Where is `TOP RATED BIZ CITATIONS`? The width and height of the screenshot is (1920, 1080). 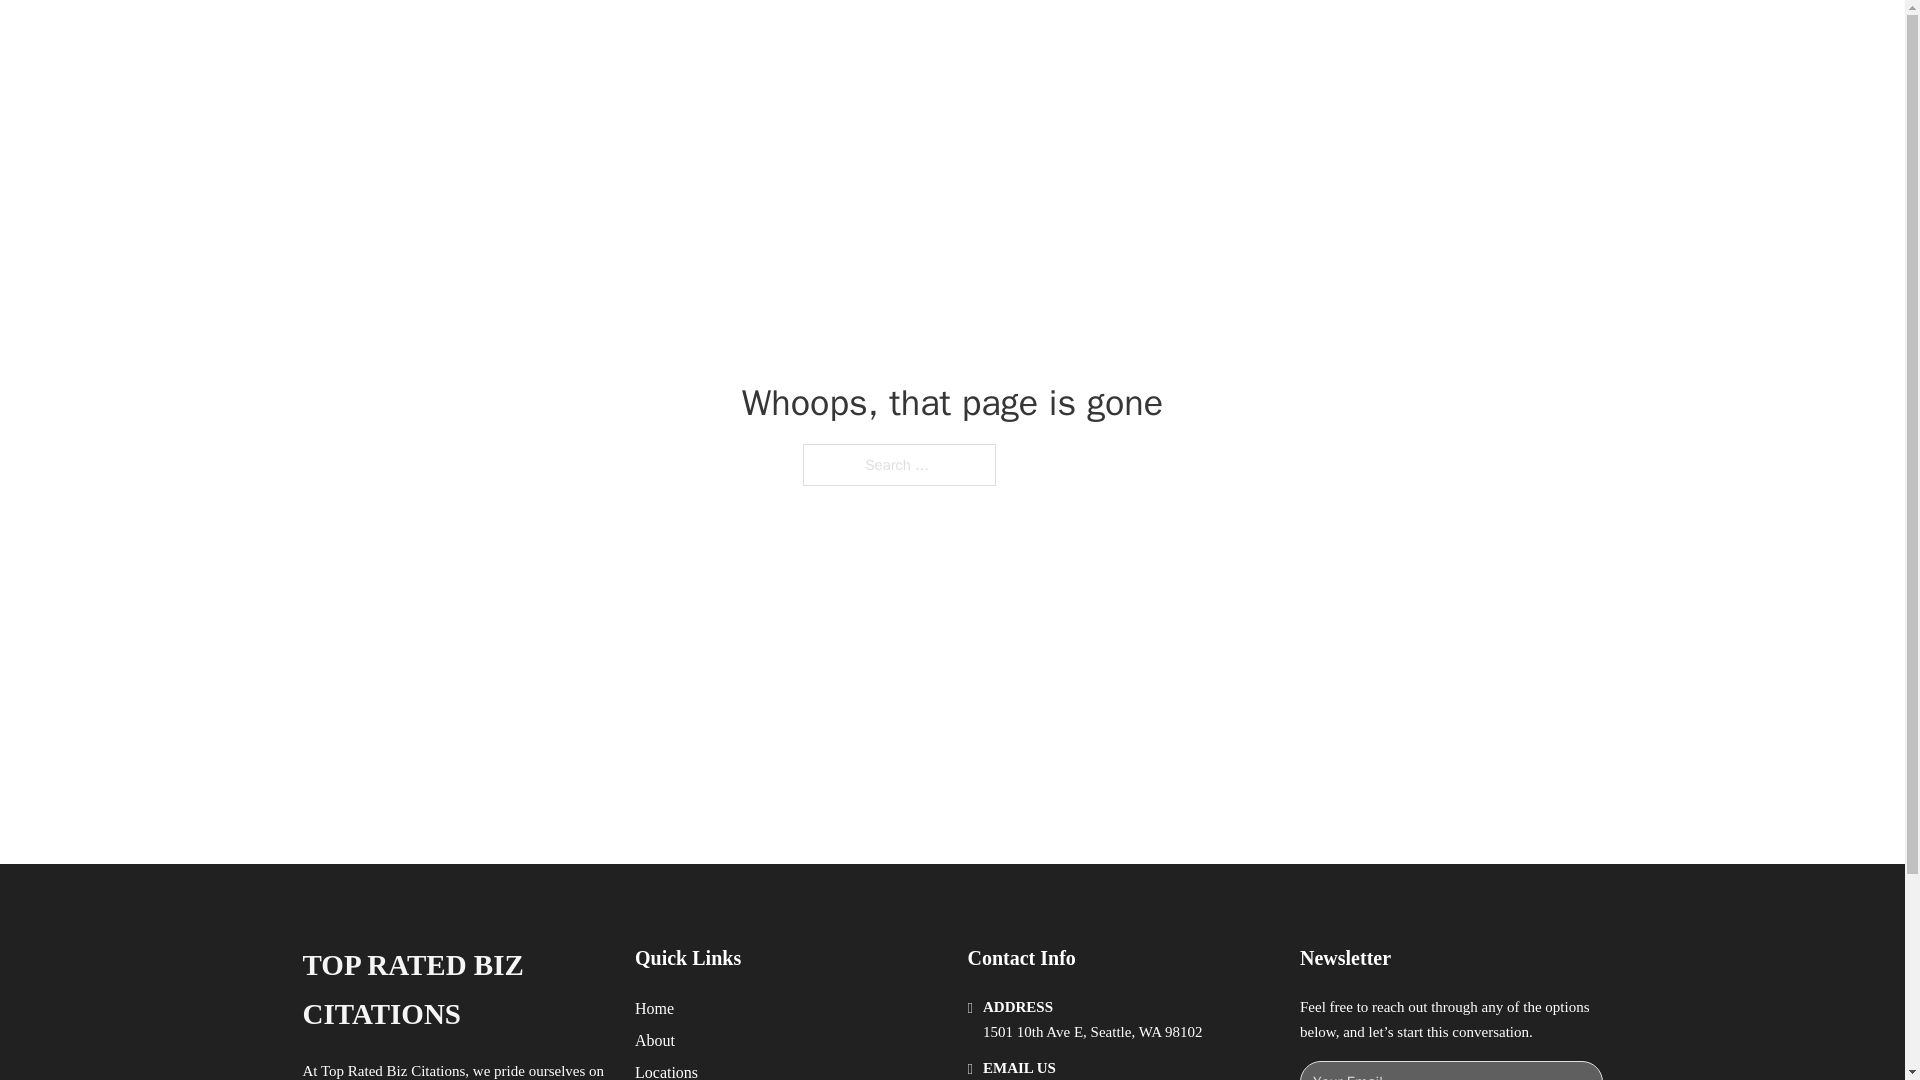 TOP RATED BIZ CITATIONS is located at coordinates (578, 38).